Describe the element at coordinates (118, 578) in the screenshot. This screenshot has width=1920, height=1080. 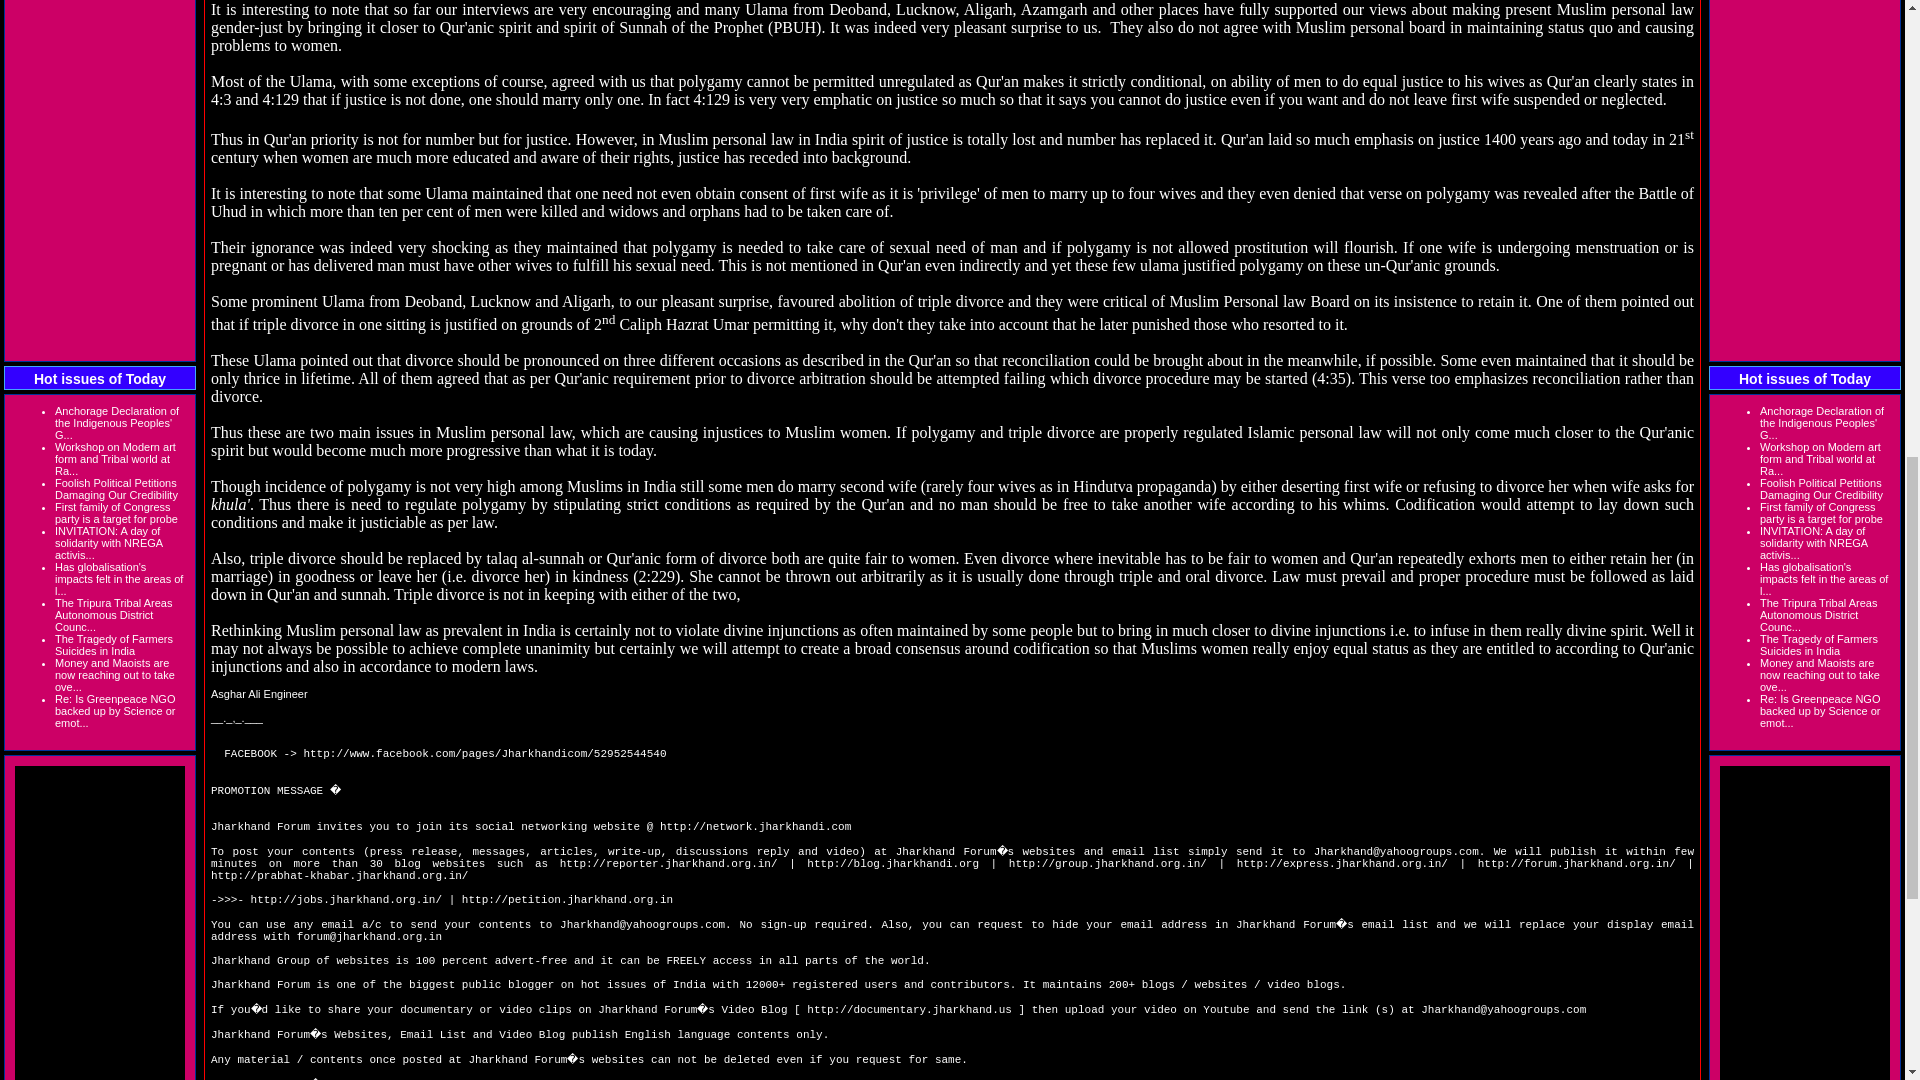
I see `Has globalisation's impacts felt in the areas of l...` at that location.